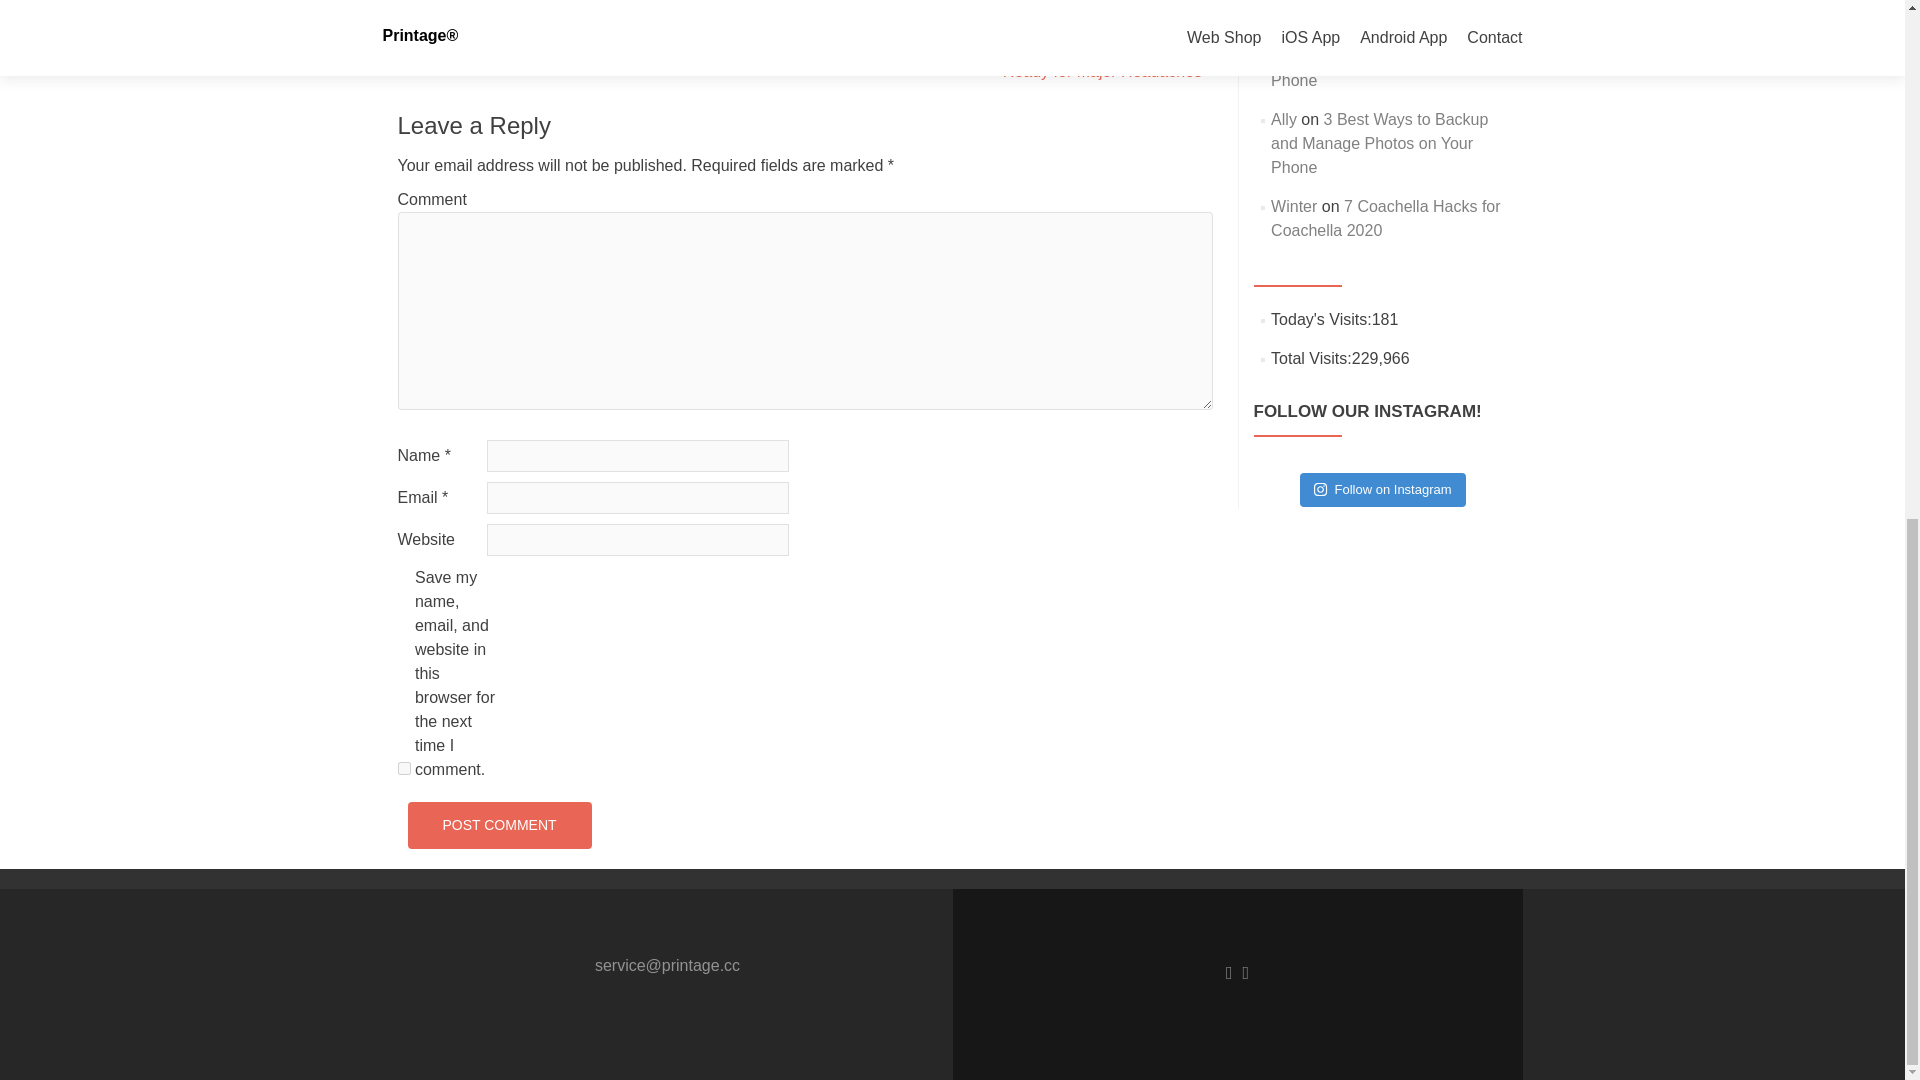  What do you see at coordinates (1380, 144) in the screenshot?
I see `3 Best Ways to Backup and Manage Photos on Your Phone` at bounding box center [1380, 144].